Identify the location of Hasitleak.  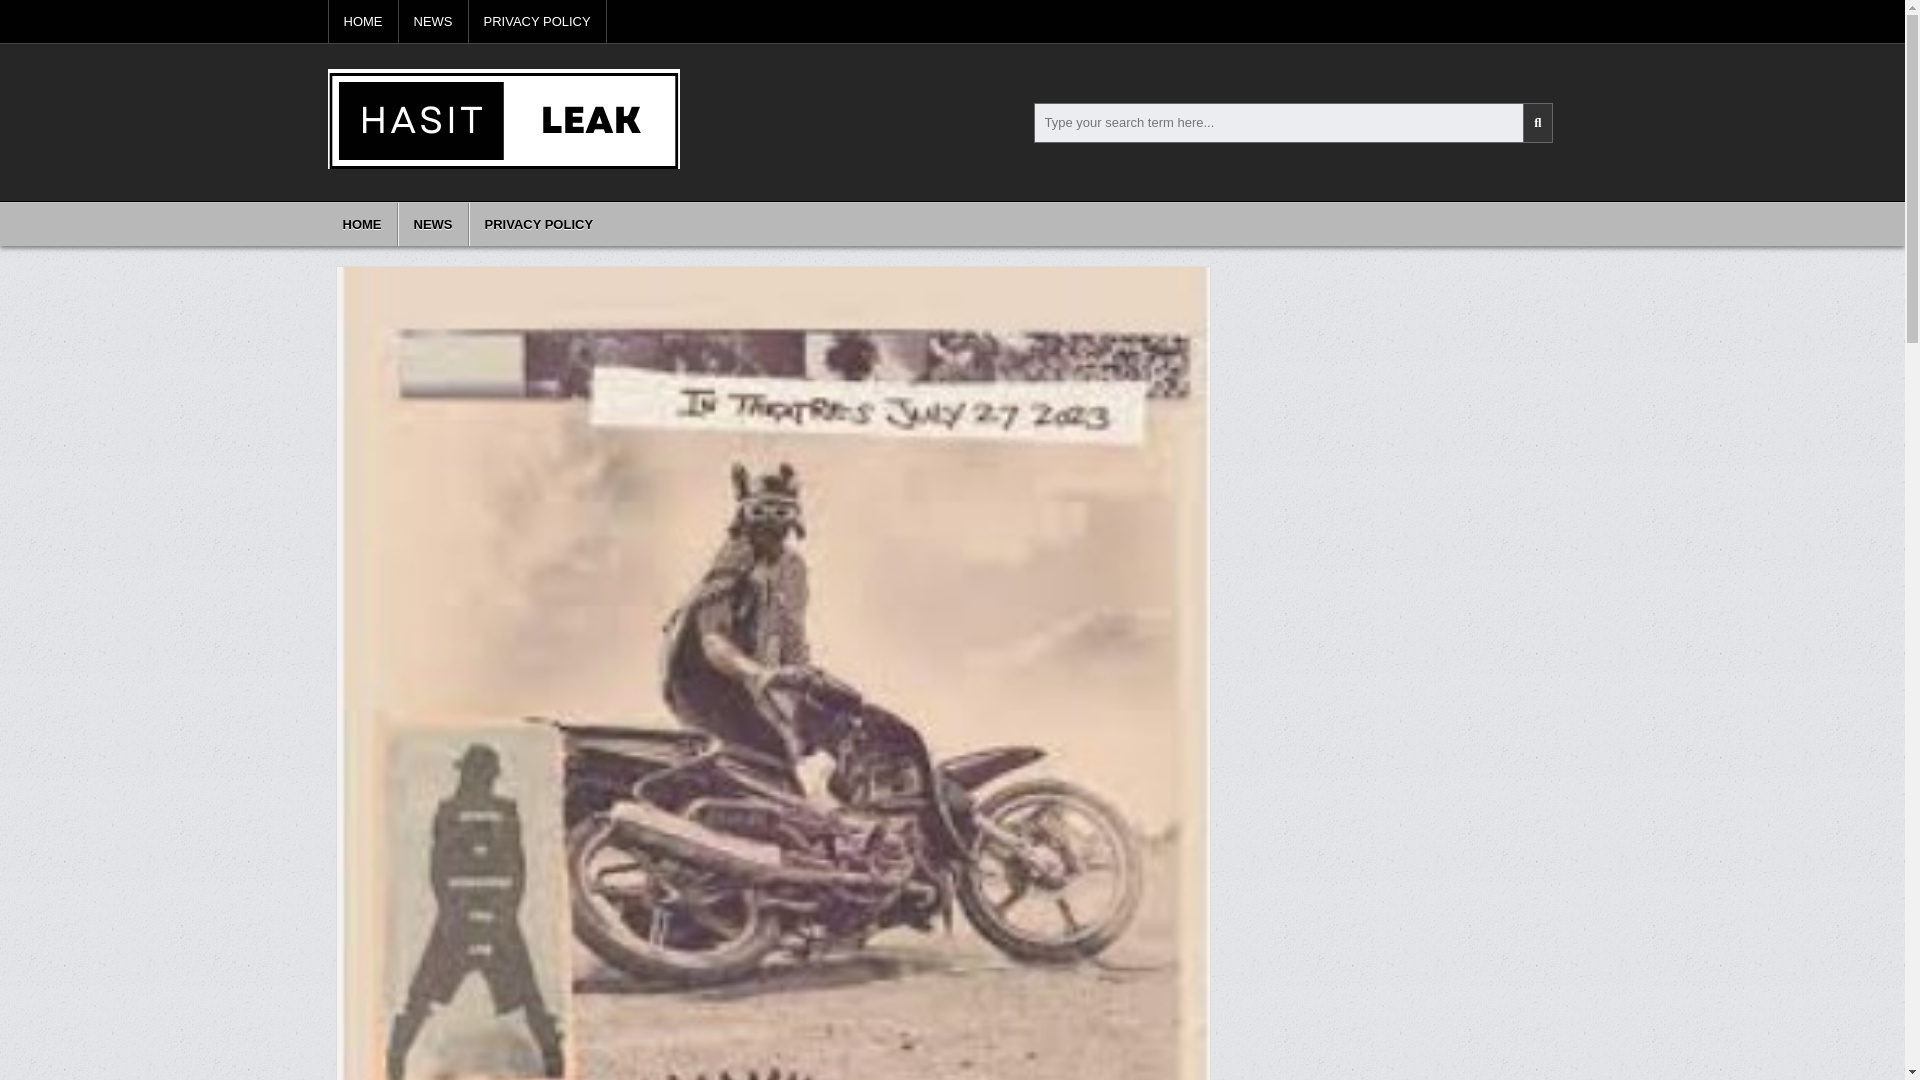
(372, 190).